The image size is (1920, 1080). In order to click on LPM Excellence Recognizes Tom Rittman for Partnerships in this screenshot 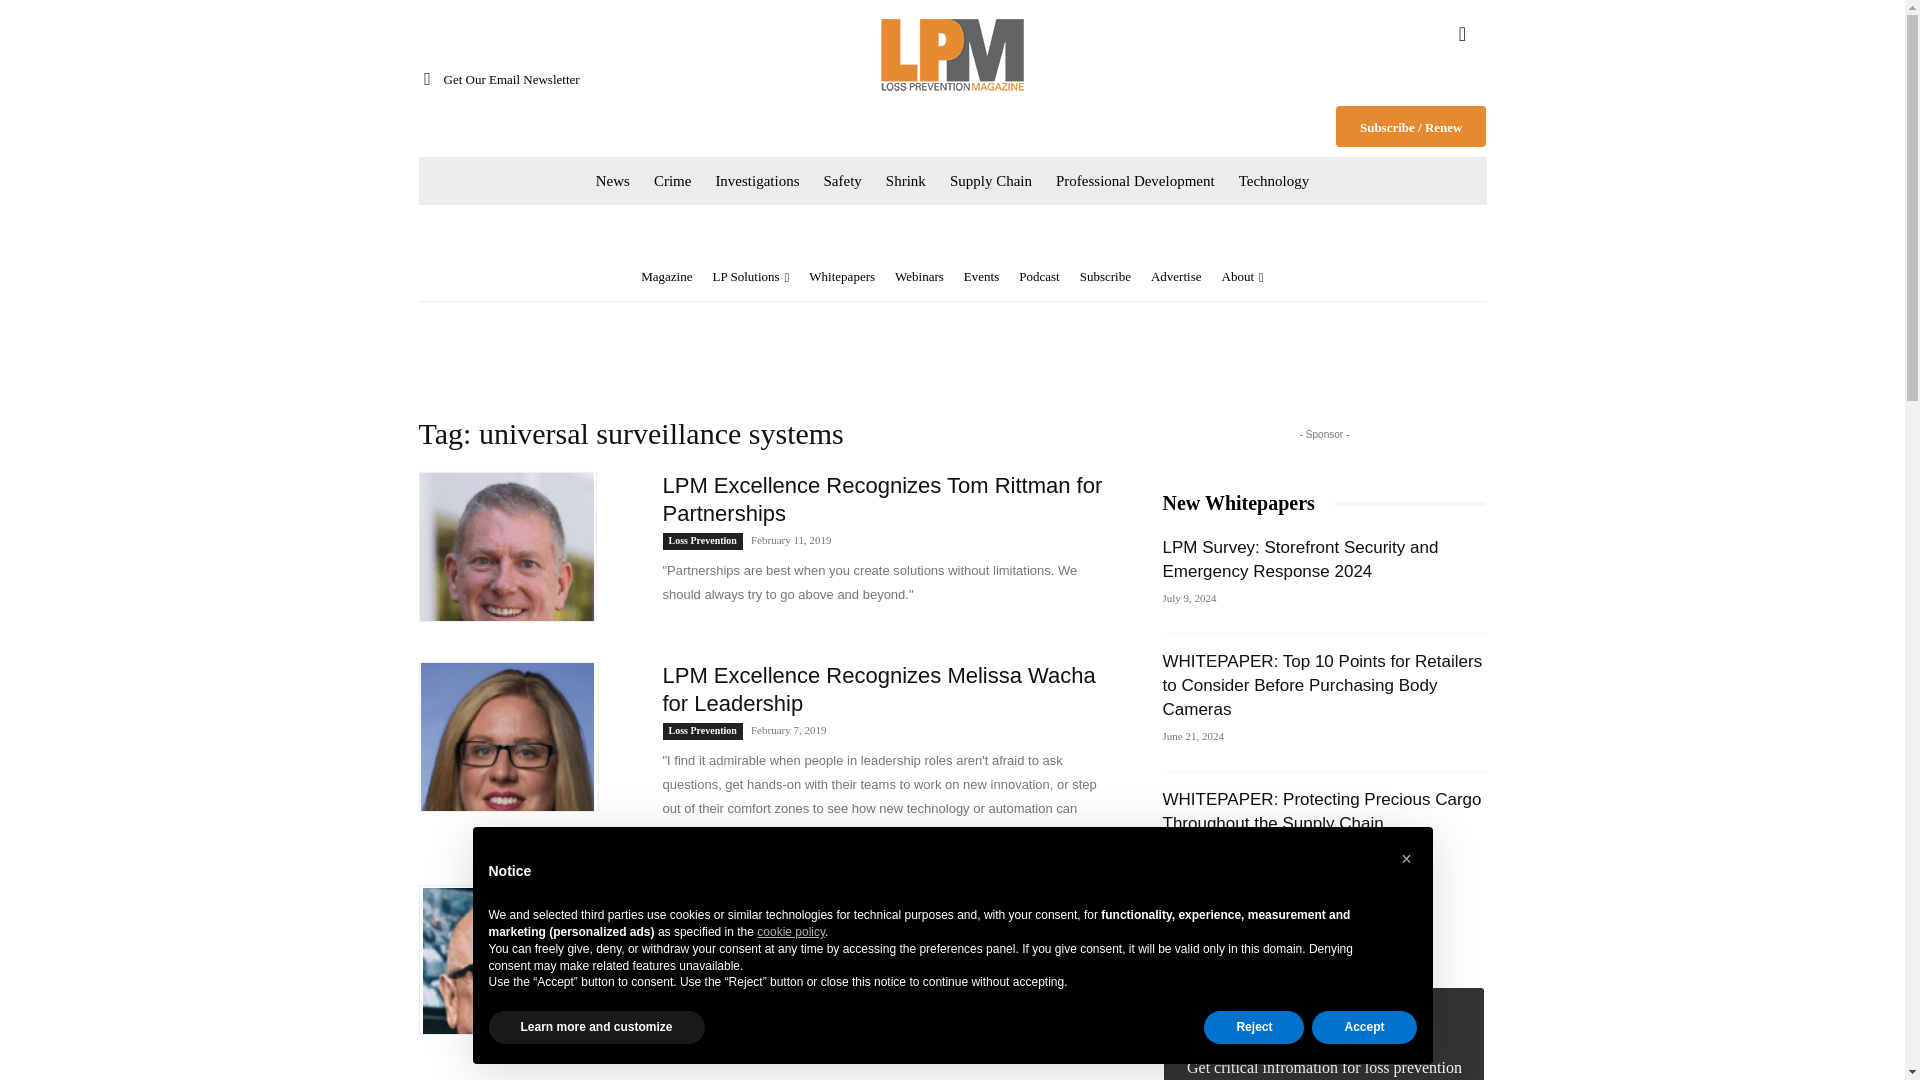, I will do `click(506, 546)`.